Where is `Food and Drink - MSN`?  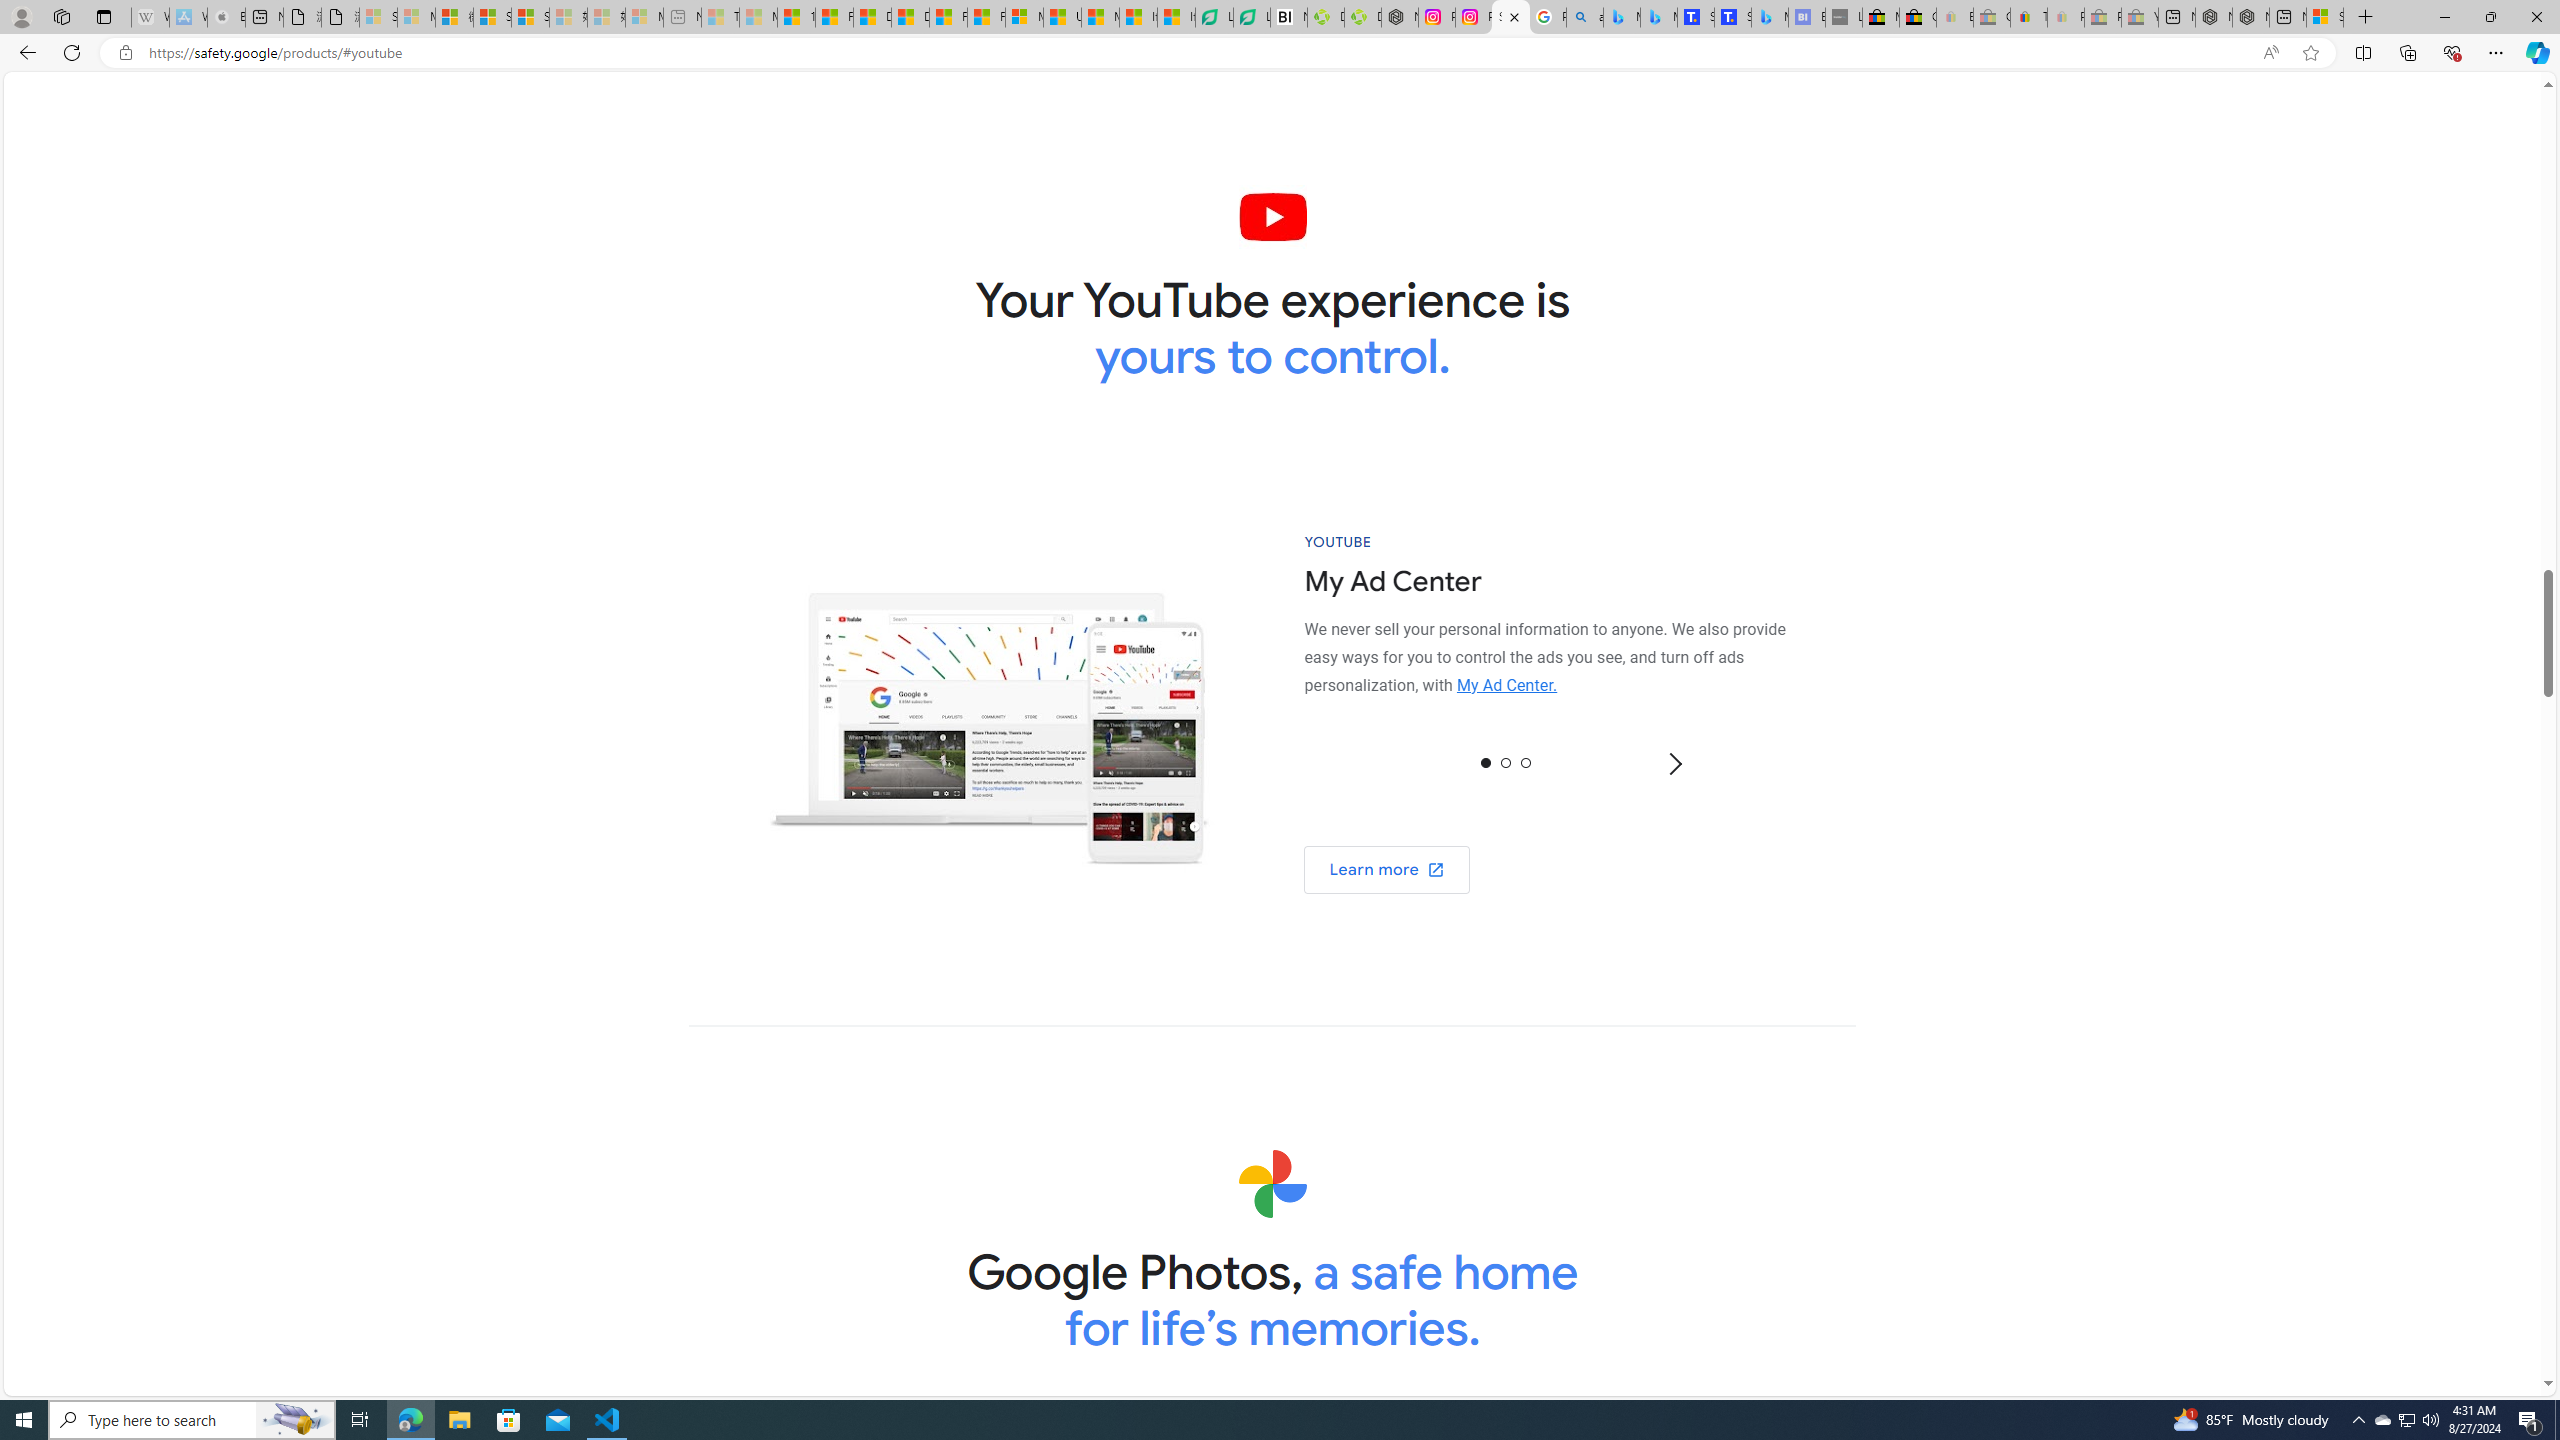
Food and Drink - MSN is located at coordinates (834, 17).